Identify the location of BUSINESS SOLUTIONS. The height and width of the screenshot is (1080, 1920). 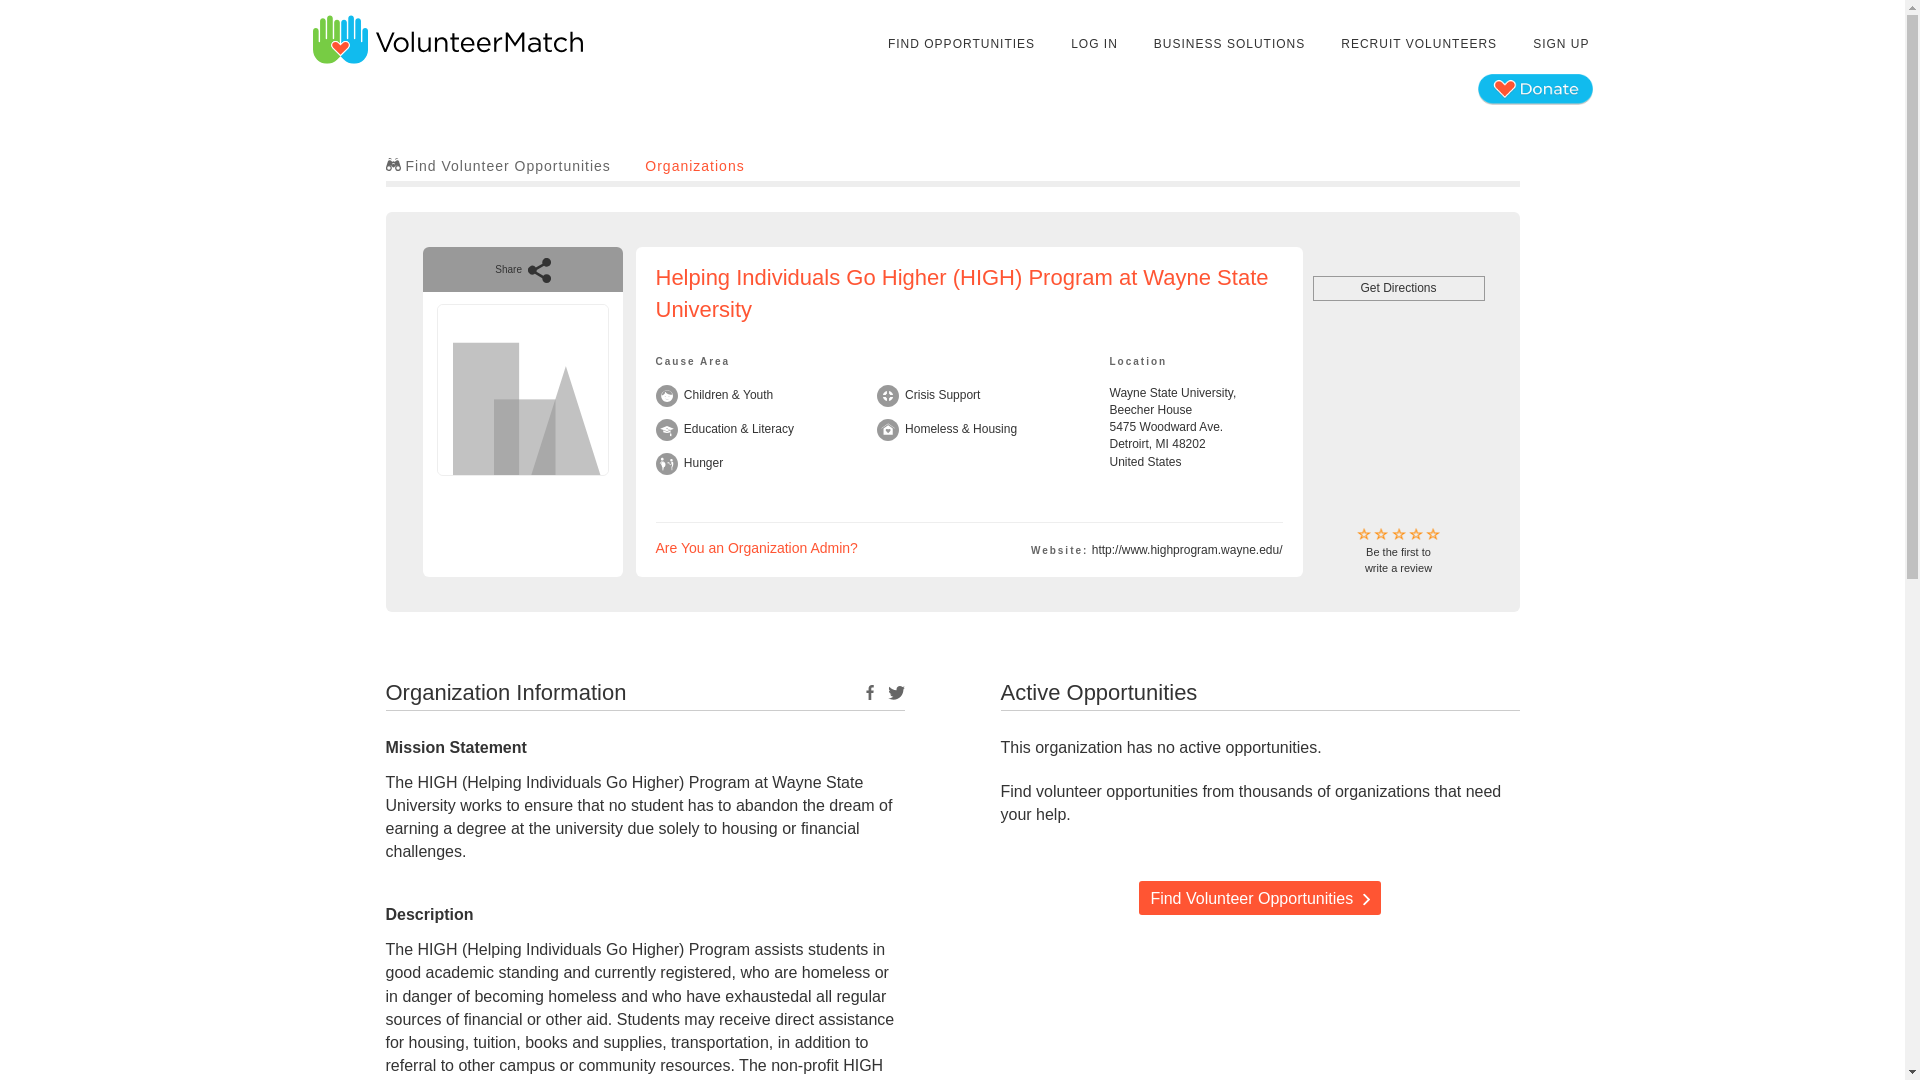
(757, 548).